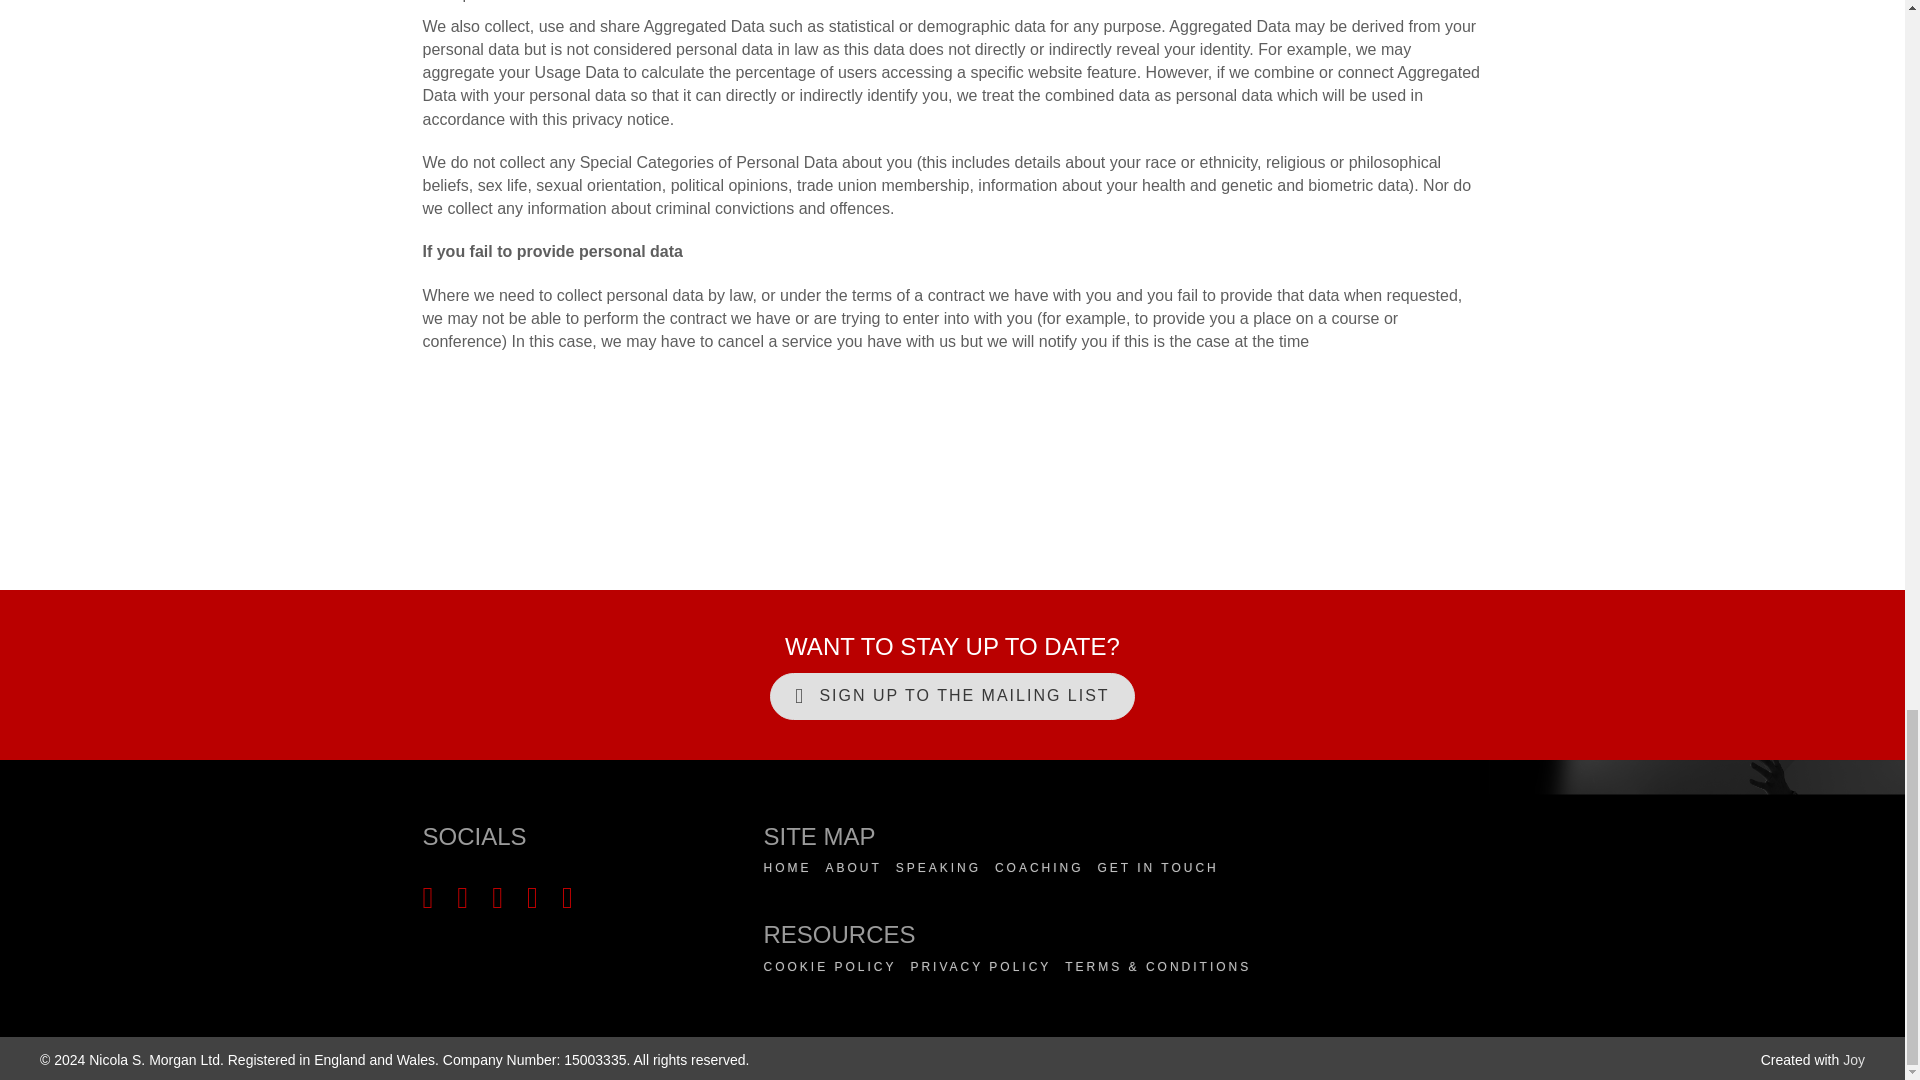  I want to click on ABOUT, so click(853, 868).